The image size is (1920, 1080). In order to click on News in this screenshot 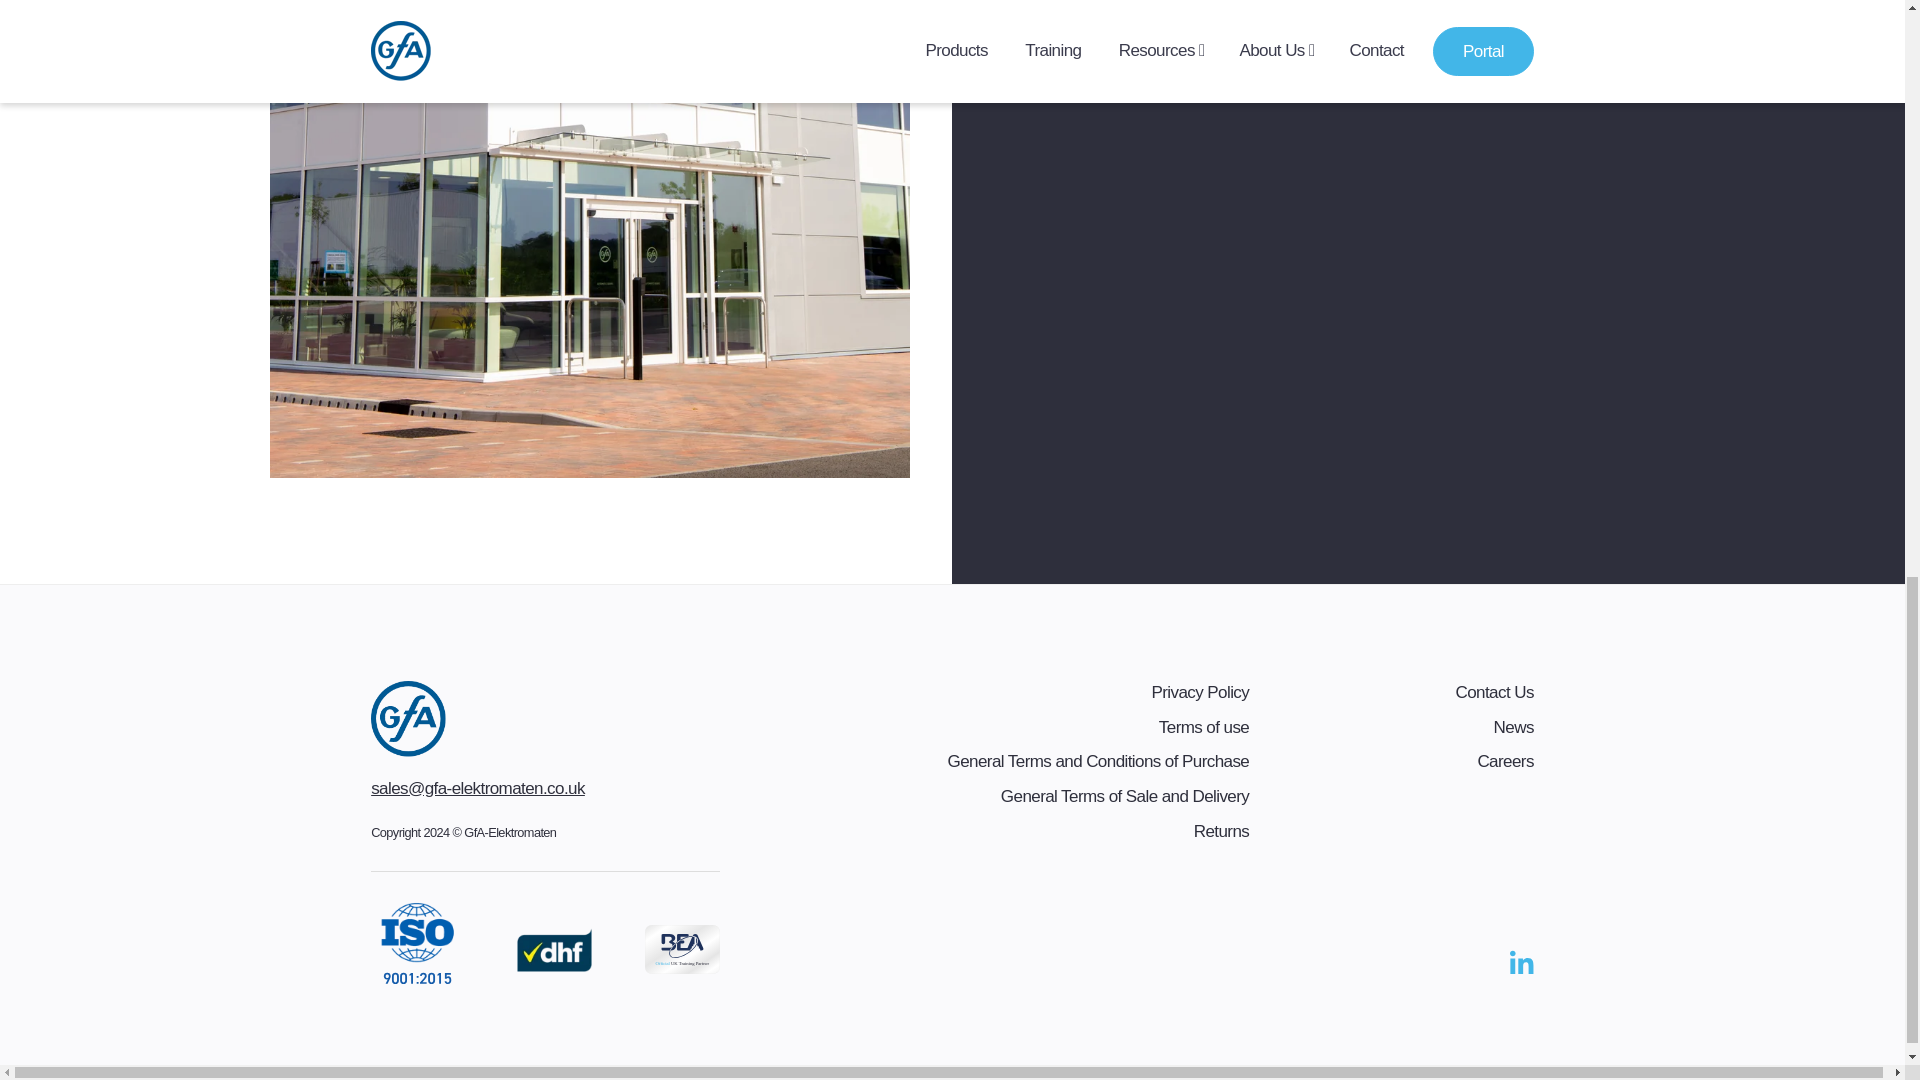, I will do `click(1514, 727)`.